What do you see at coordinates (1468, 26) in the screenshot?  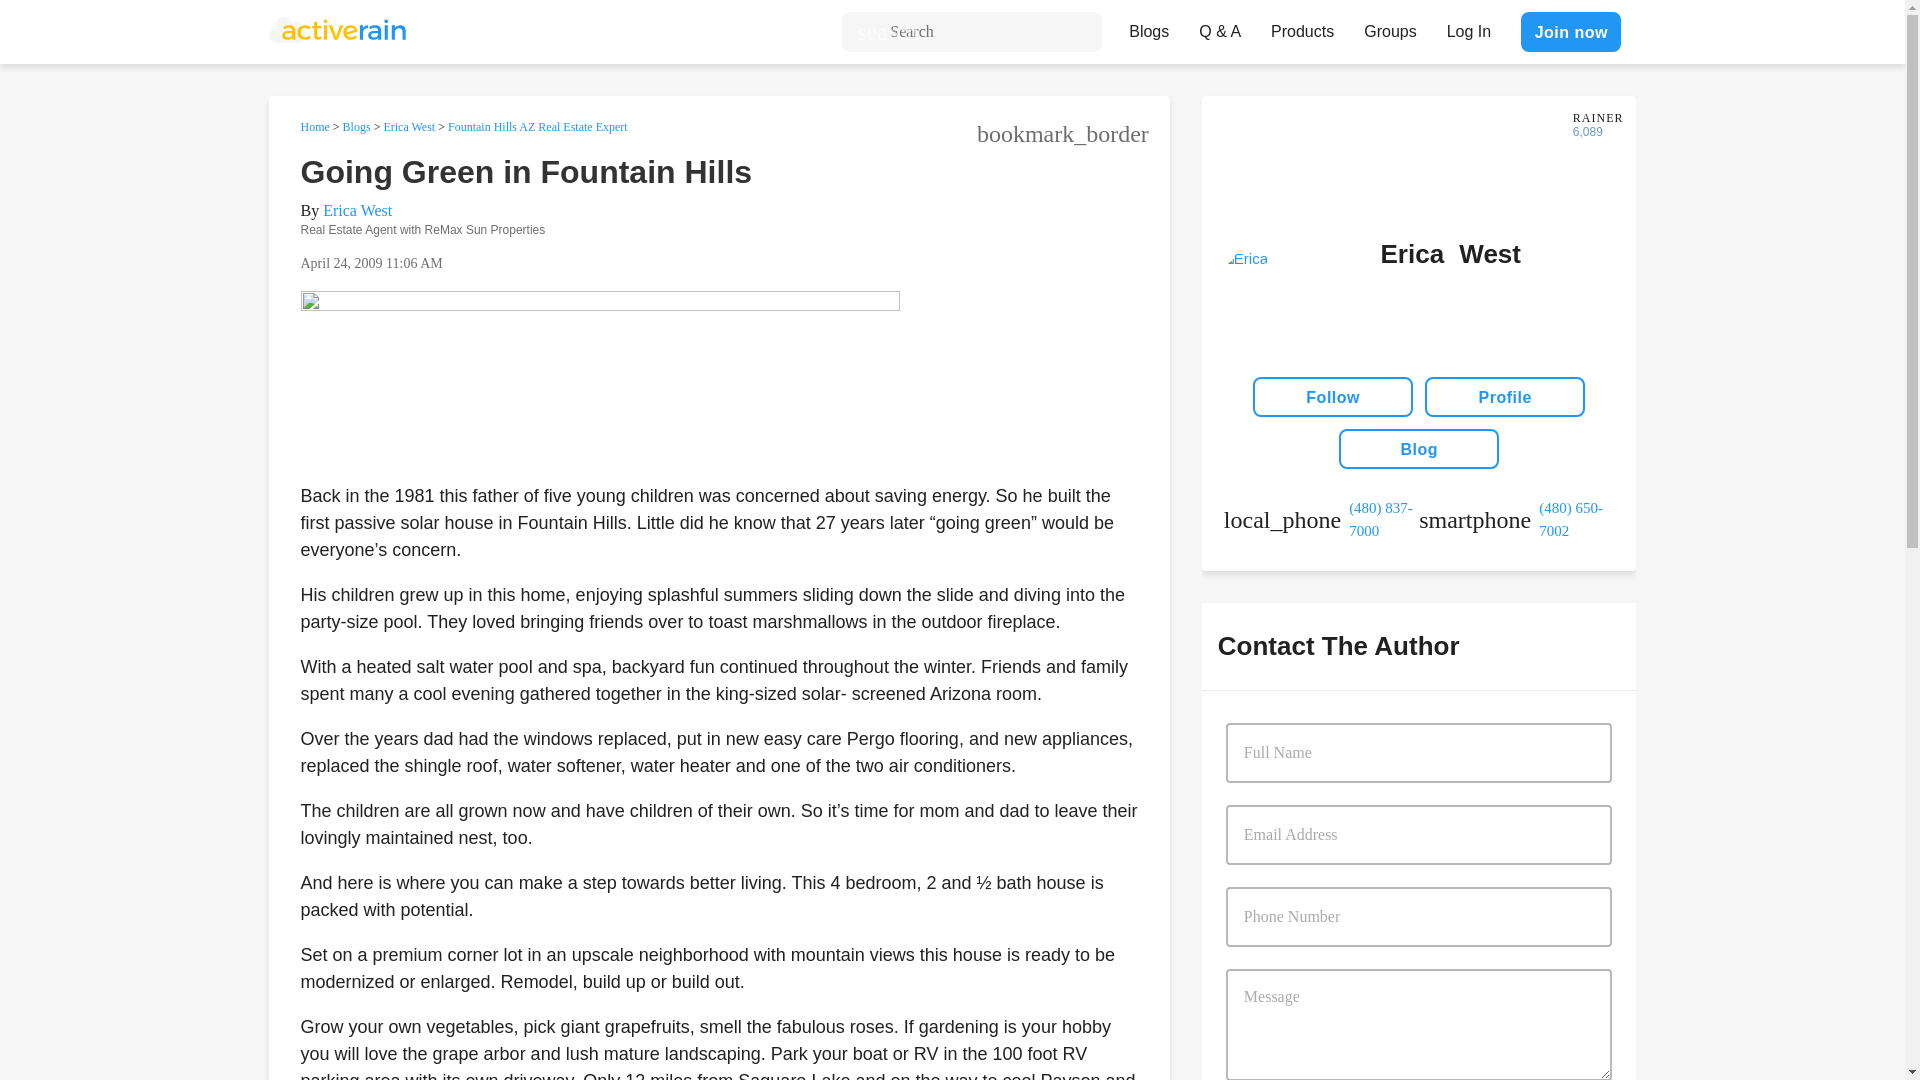 I see `Log In` at bounding box center [1468, 26].